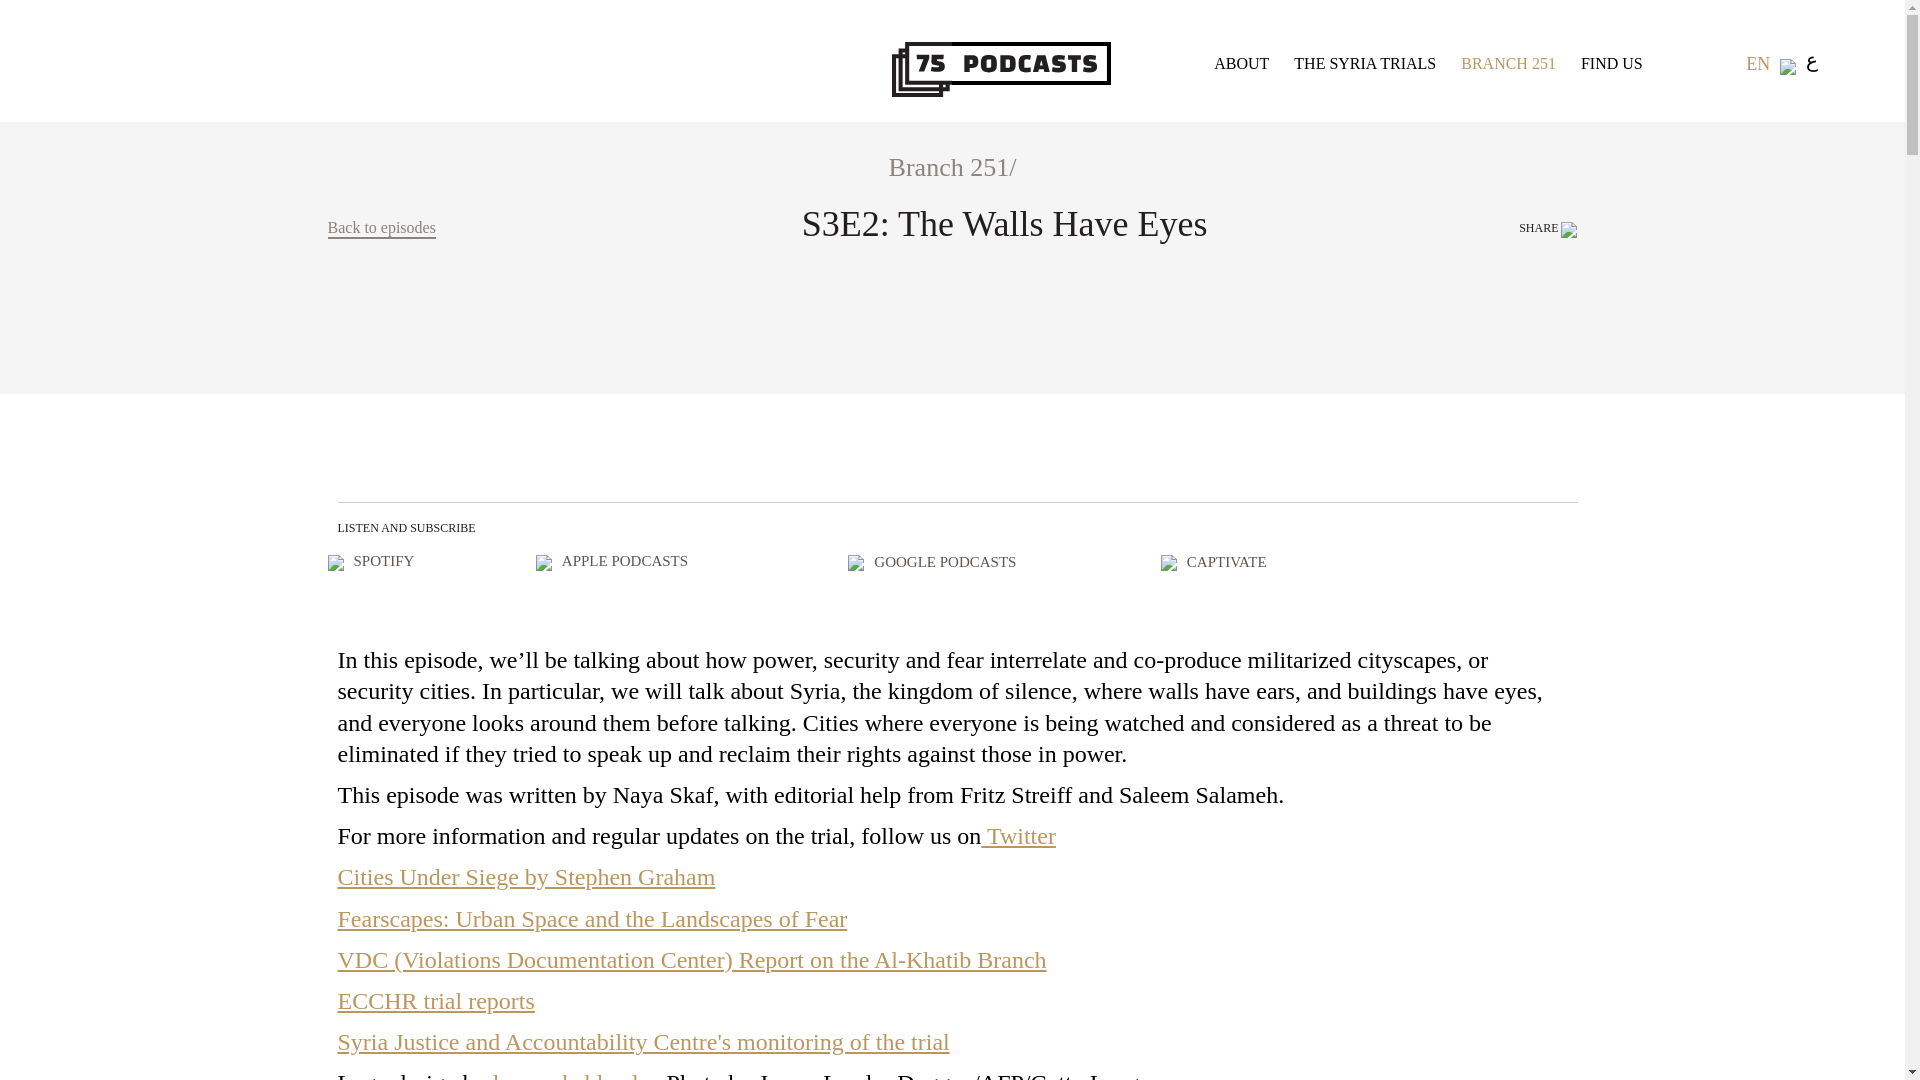 The image size is (1920, 1080). Describe the element at coordinates (526, 876) in the screenshot. I see `Cities Under Siege by Stephen Graham` at that location.